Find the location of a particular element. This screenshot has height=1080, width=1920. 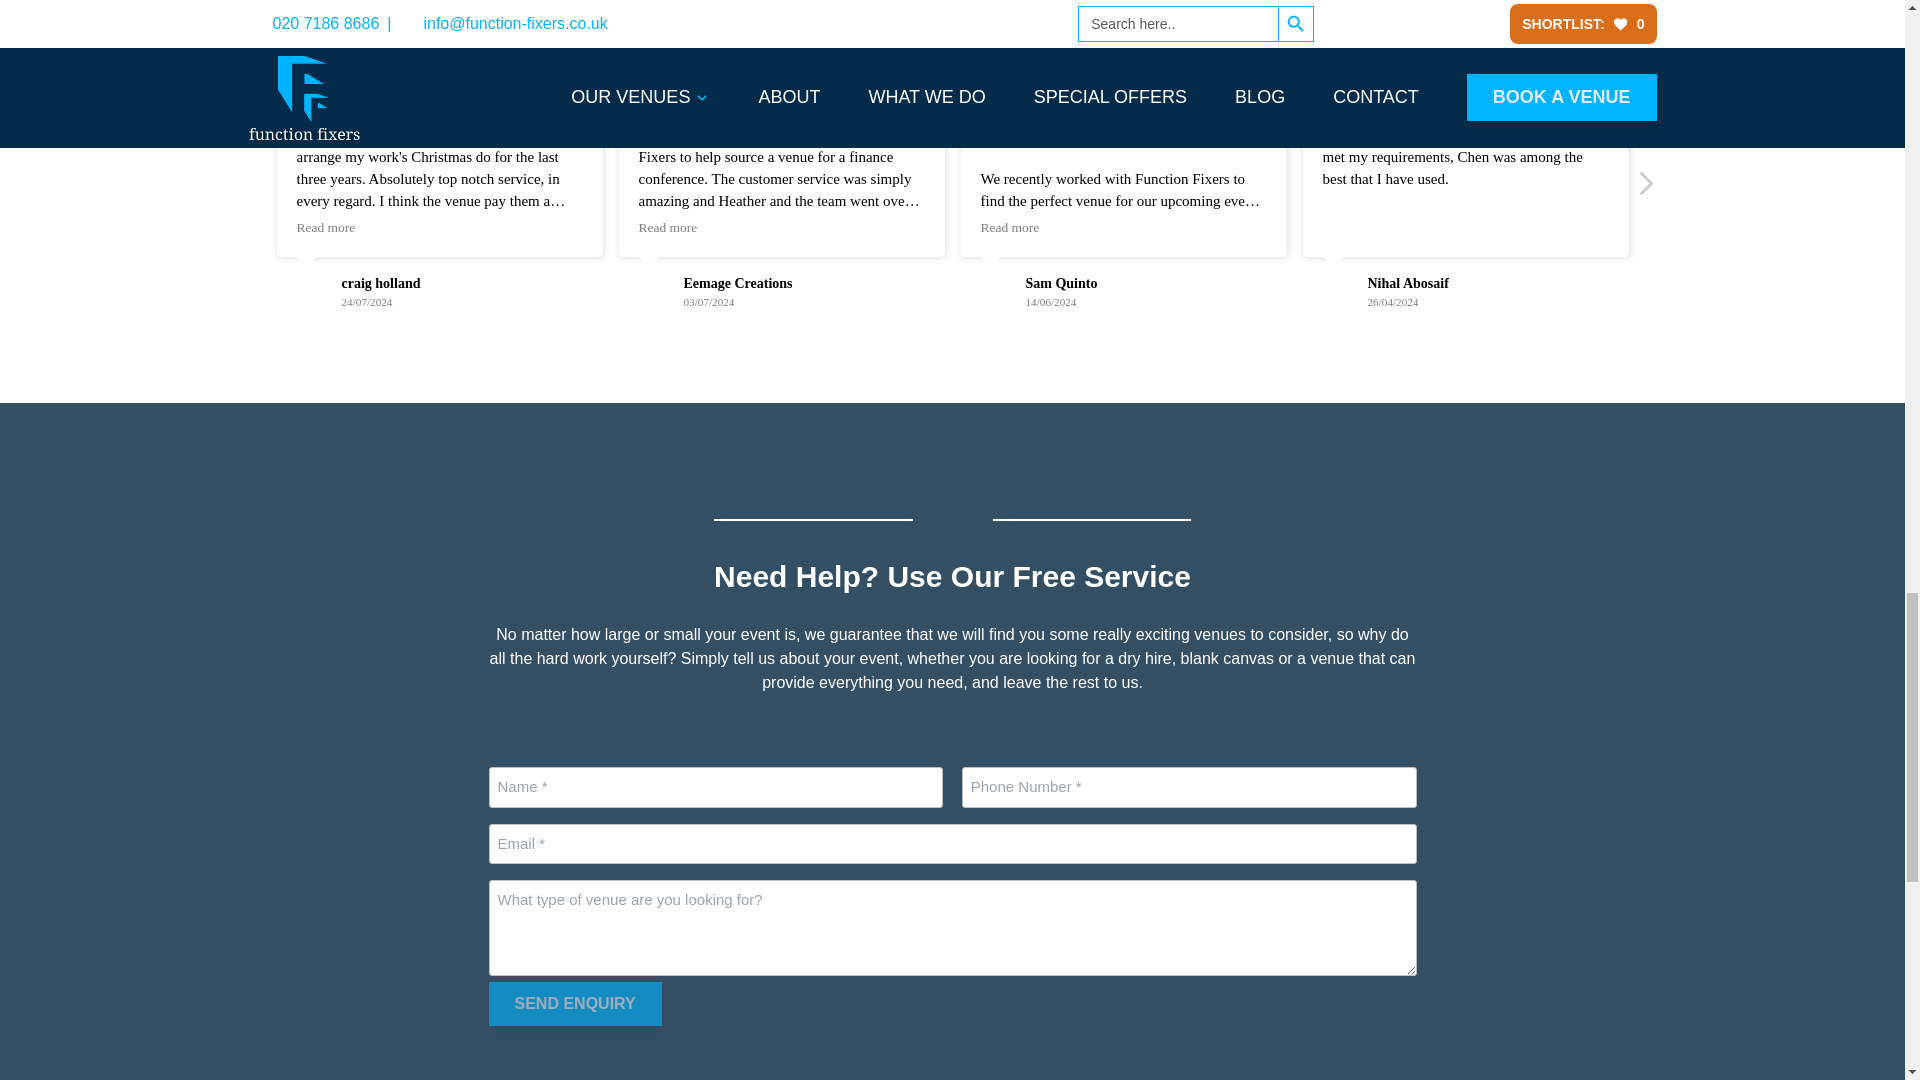

Send Enquiry is located at coordinates (574, 1004).